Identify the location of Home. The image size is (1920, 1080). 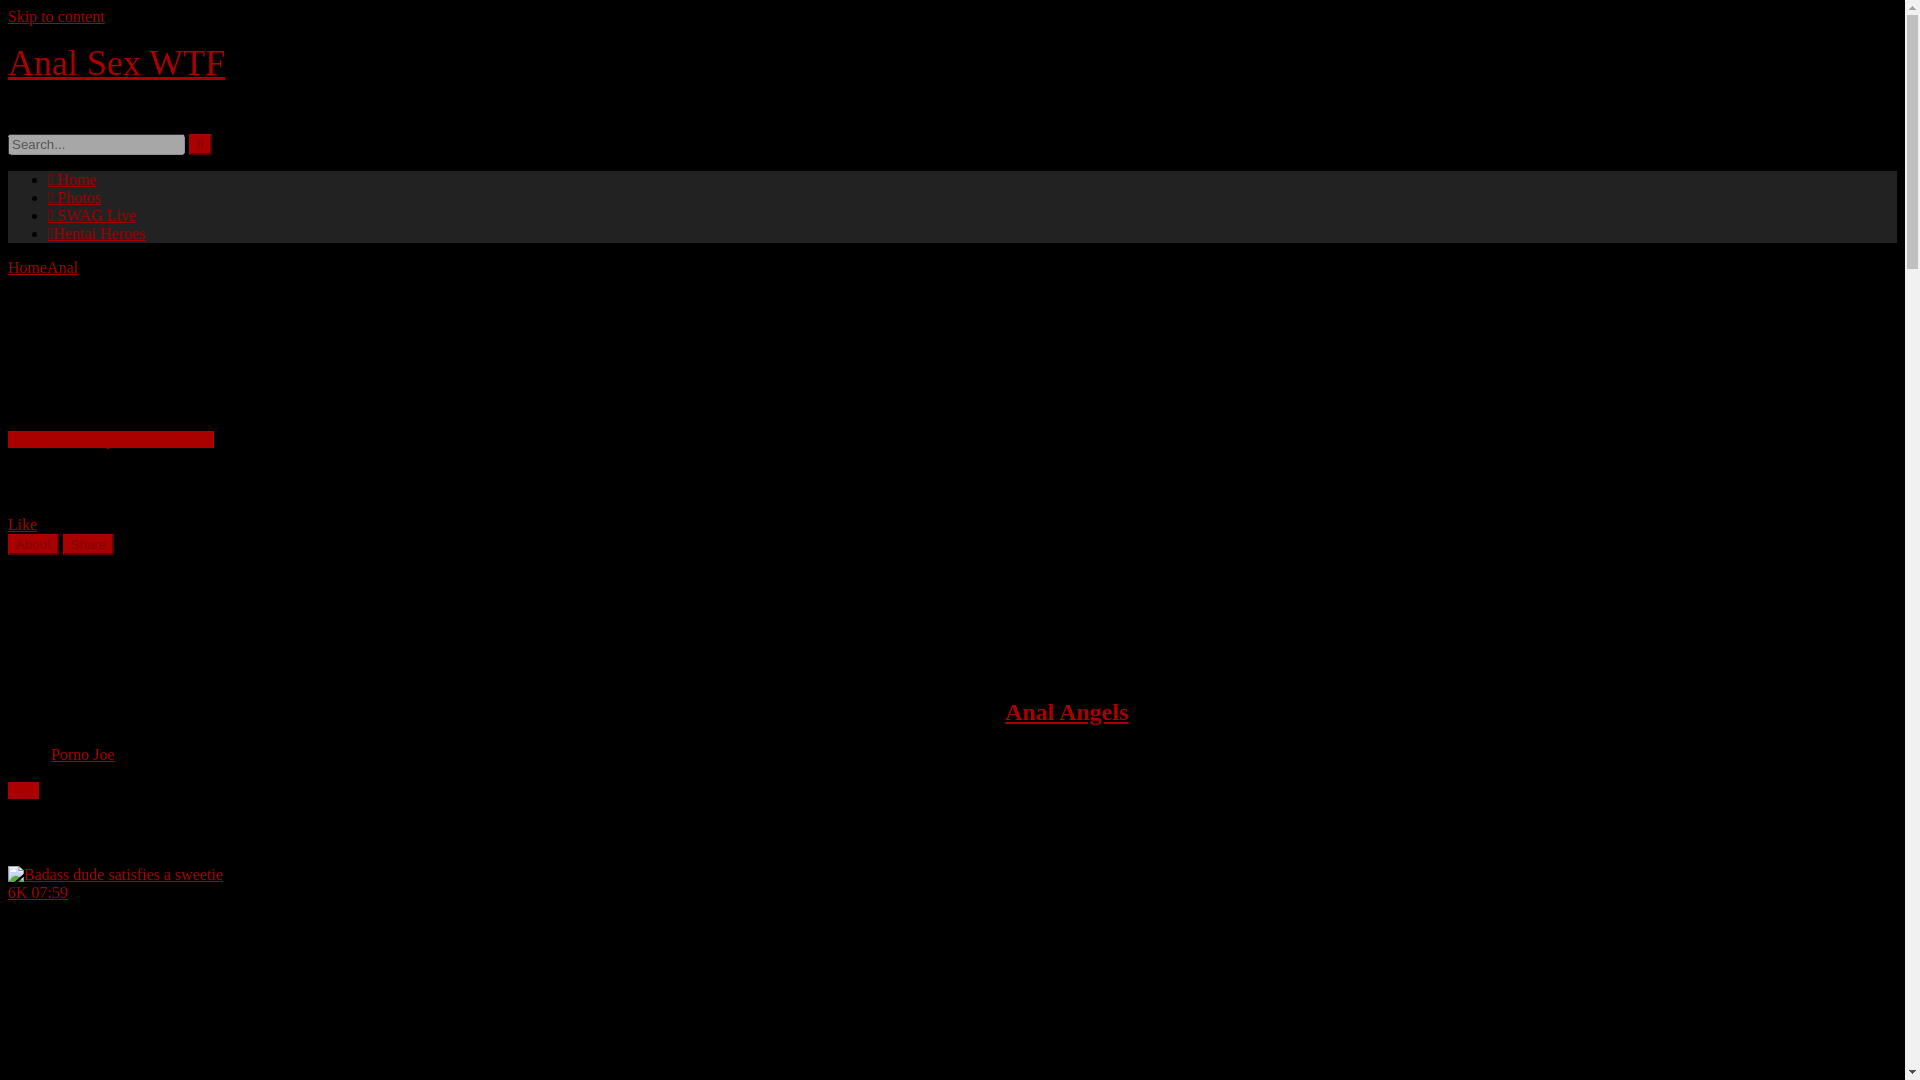
(26, 268).